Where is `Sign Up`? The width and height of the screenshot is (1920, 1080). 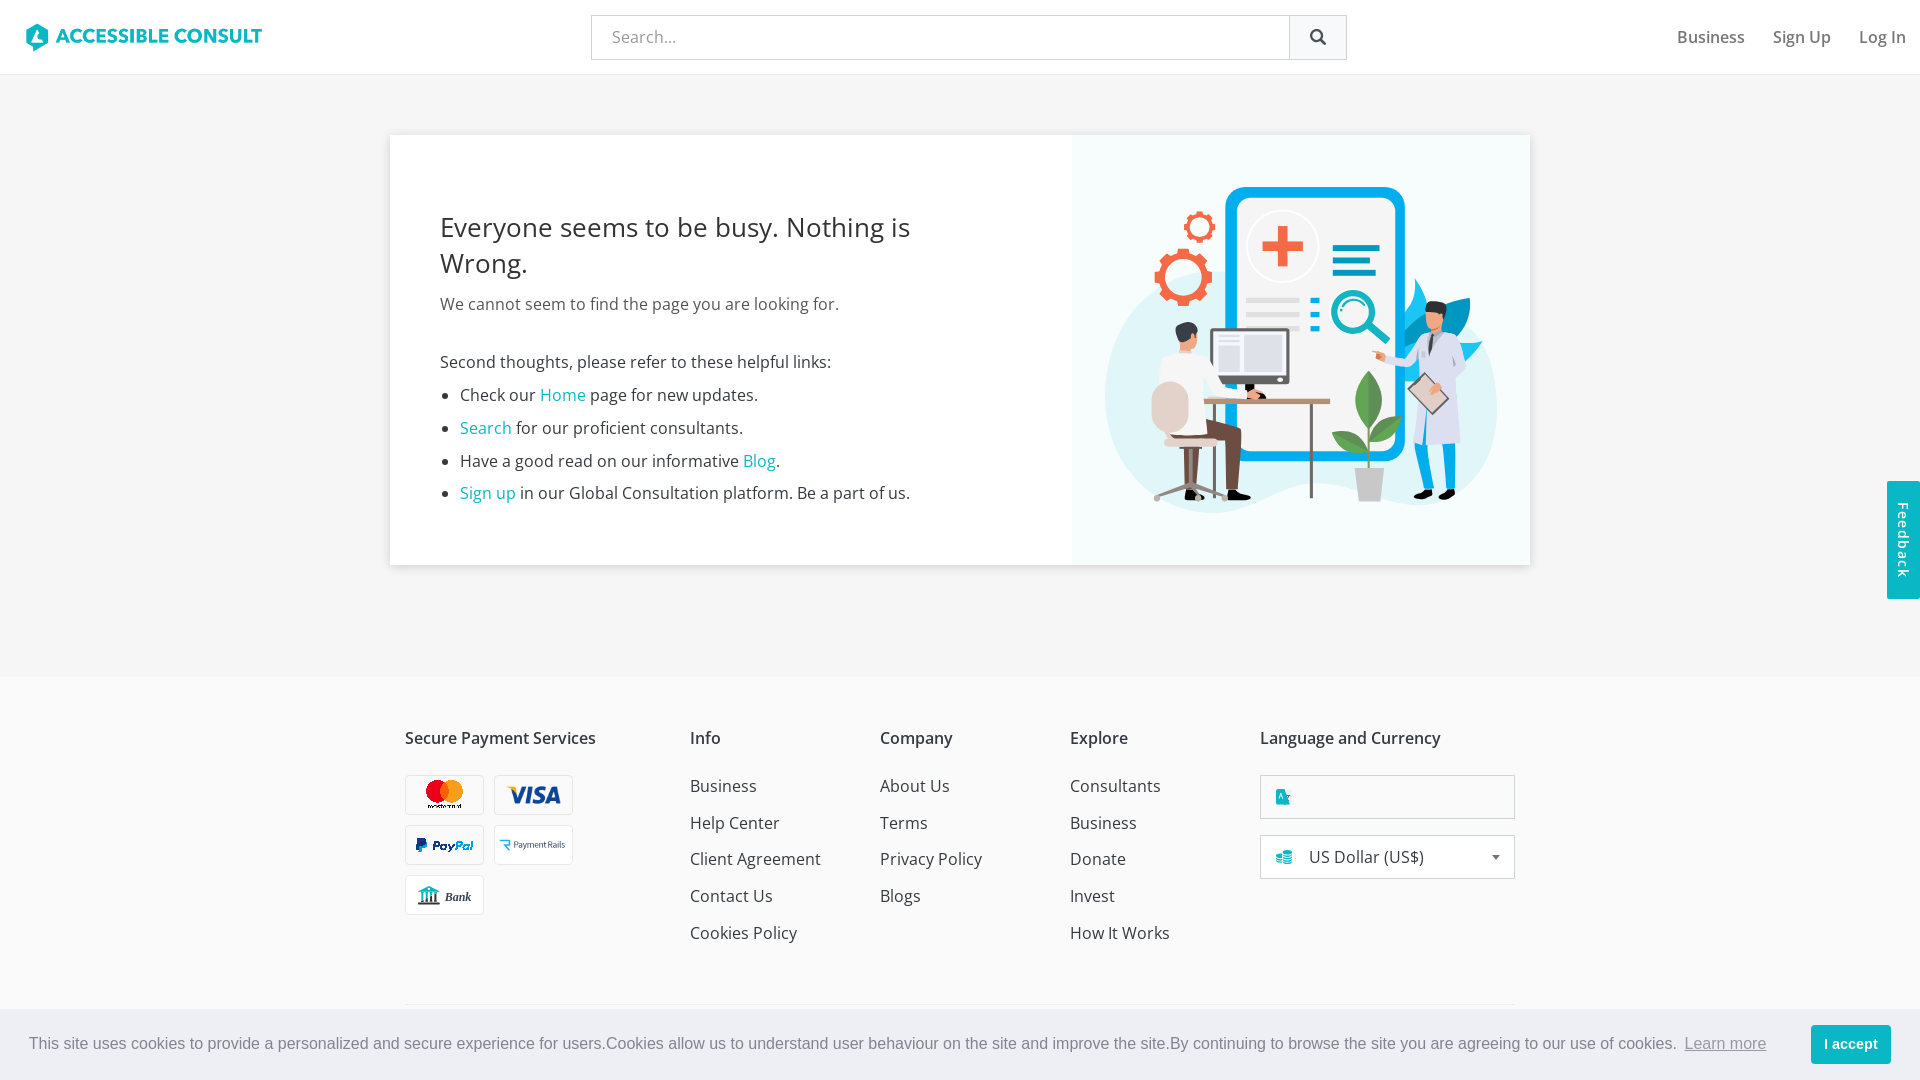 Sign Up is located at coordinates (1802, 37).